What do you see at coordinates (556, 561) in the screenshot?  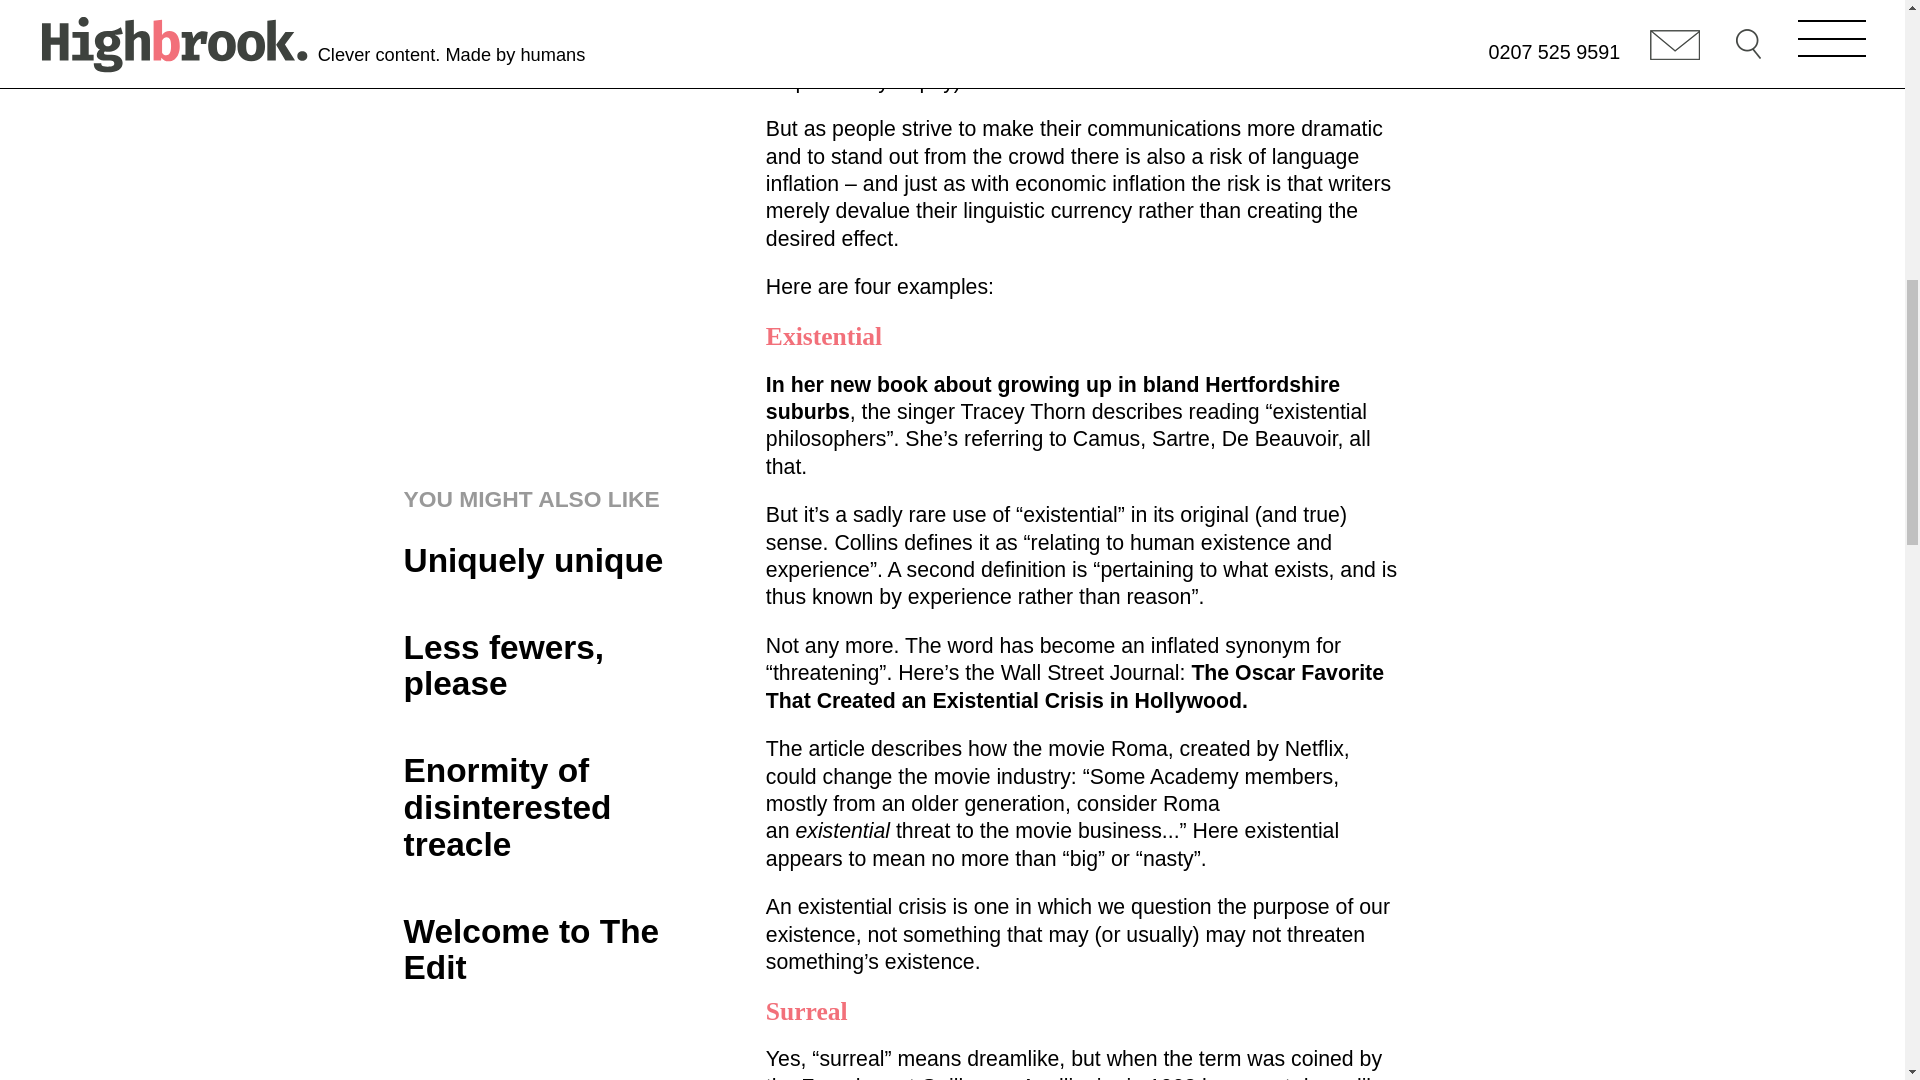 I see `Uniquely unique` at bounding box center [556, 561].